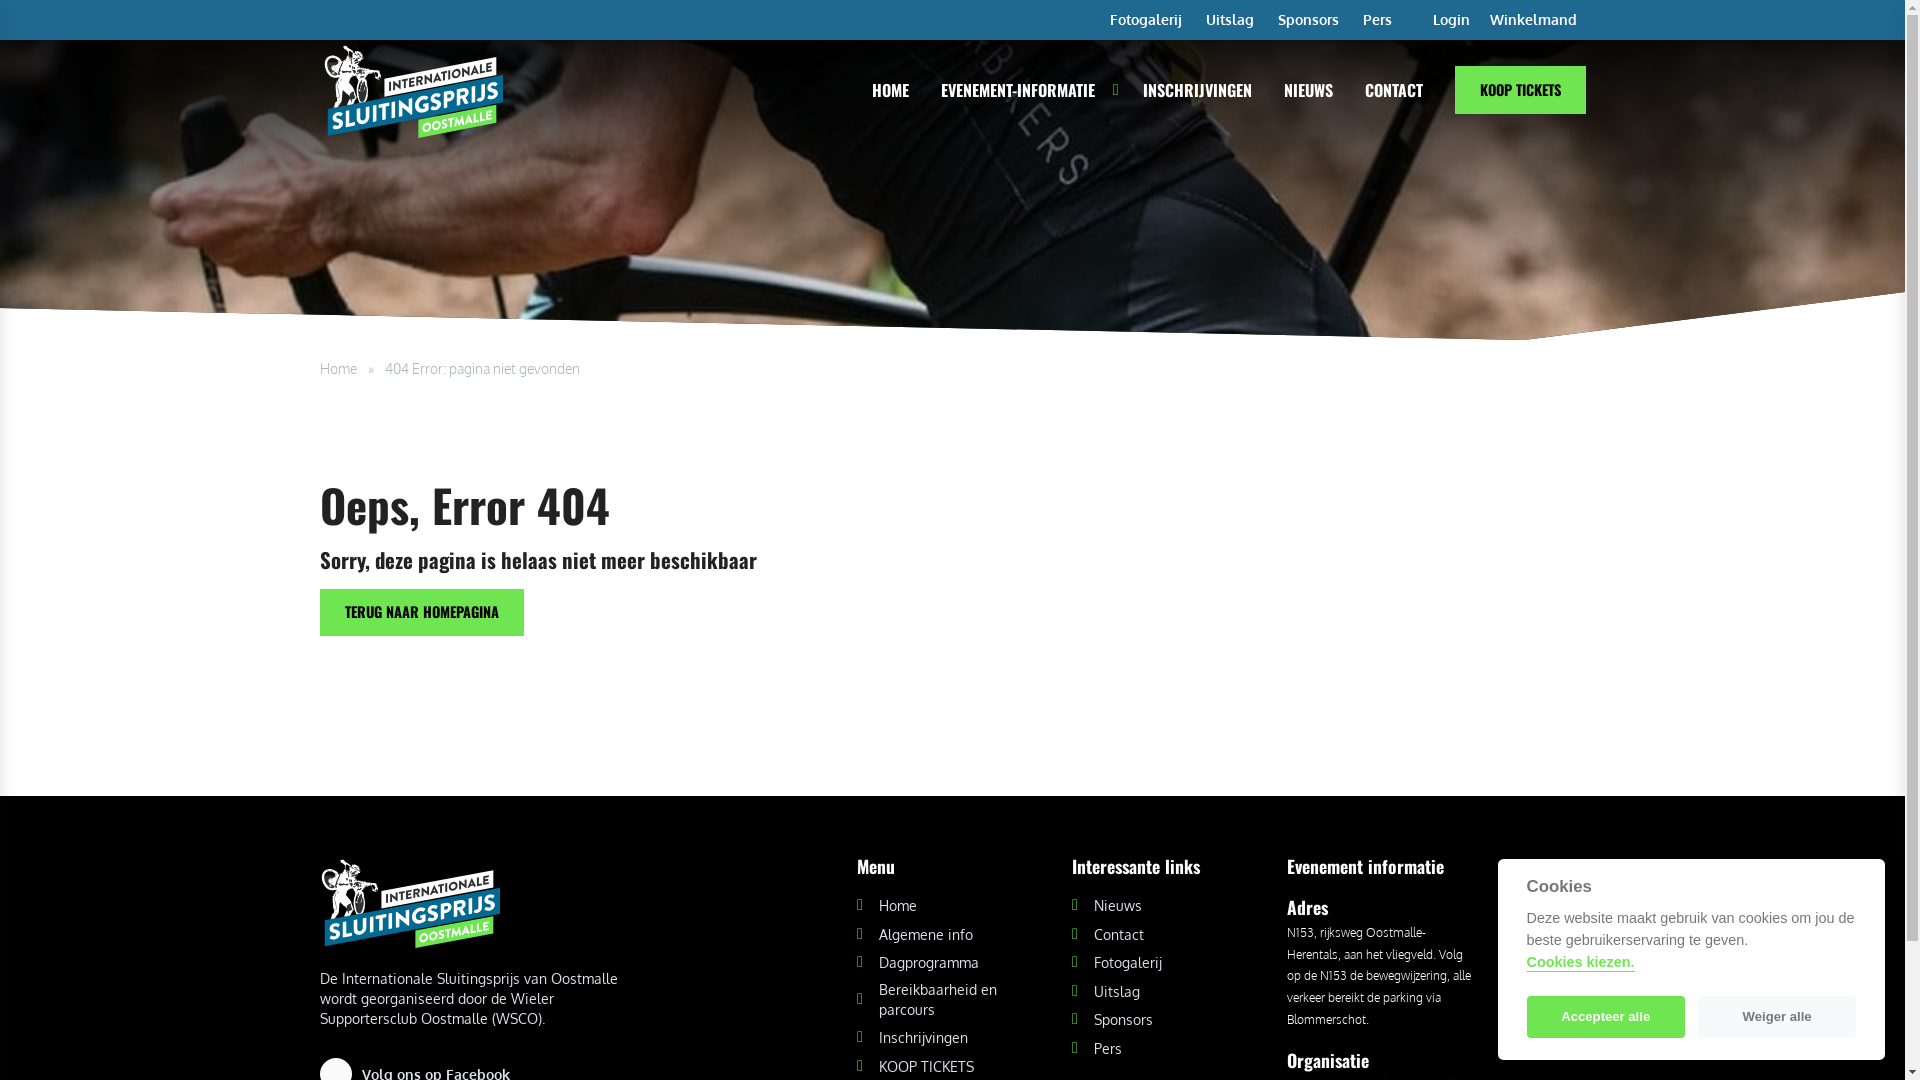  What do you see at coordinates (1097, 1048) in the screenshot?
I see `Pers` at bounding box center [1097, 1048].